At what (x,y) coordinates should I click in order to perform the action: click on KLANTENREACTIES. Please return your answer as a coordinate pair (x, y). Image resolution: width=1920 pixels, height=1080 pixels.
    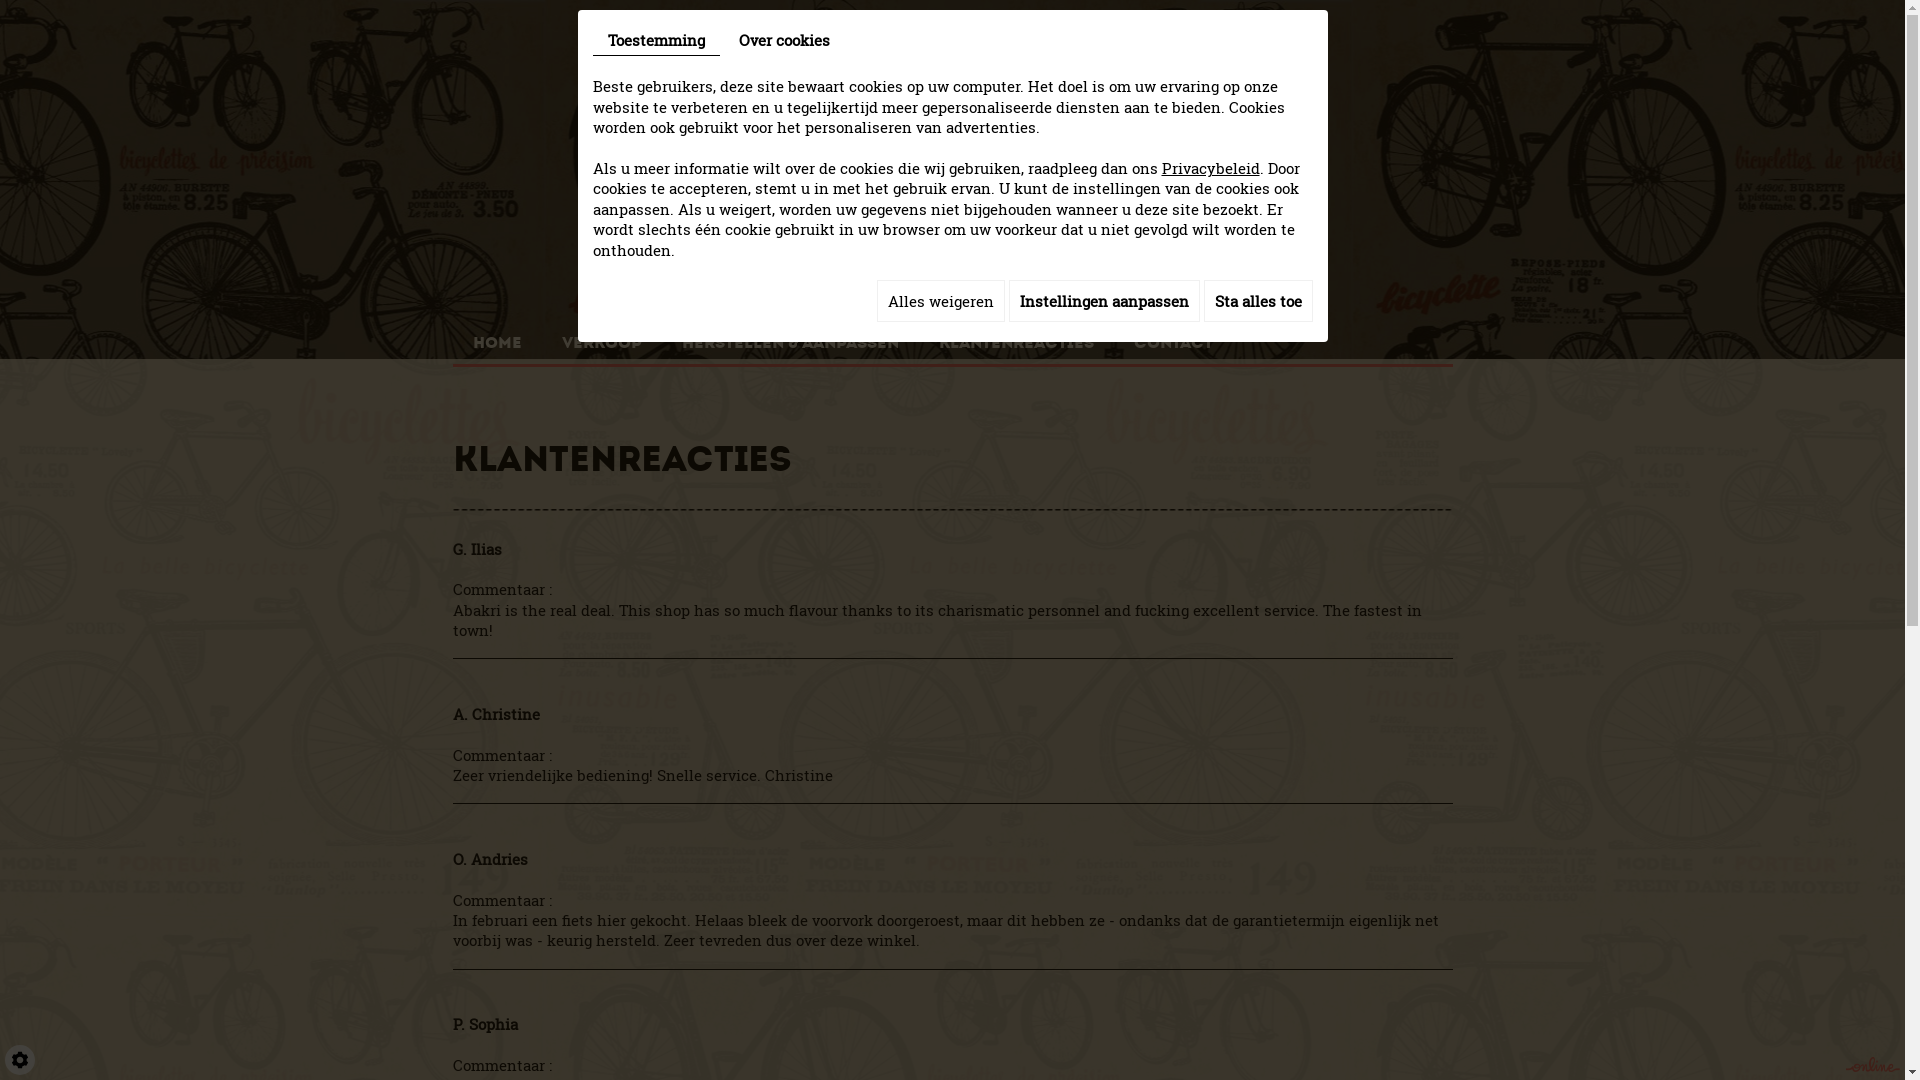
    Looking at the image, I should click on (1016, 335).